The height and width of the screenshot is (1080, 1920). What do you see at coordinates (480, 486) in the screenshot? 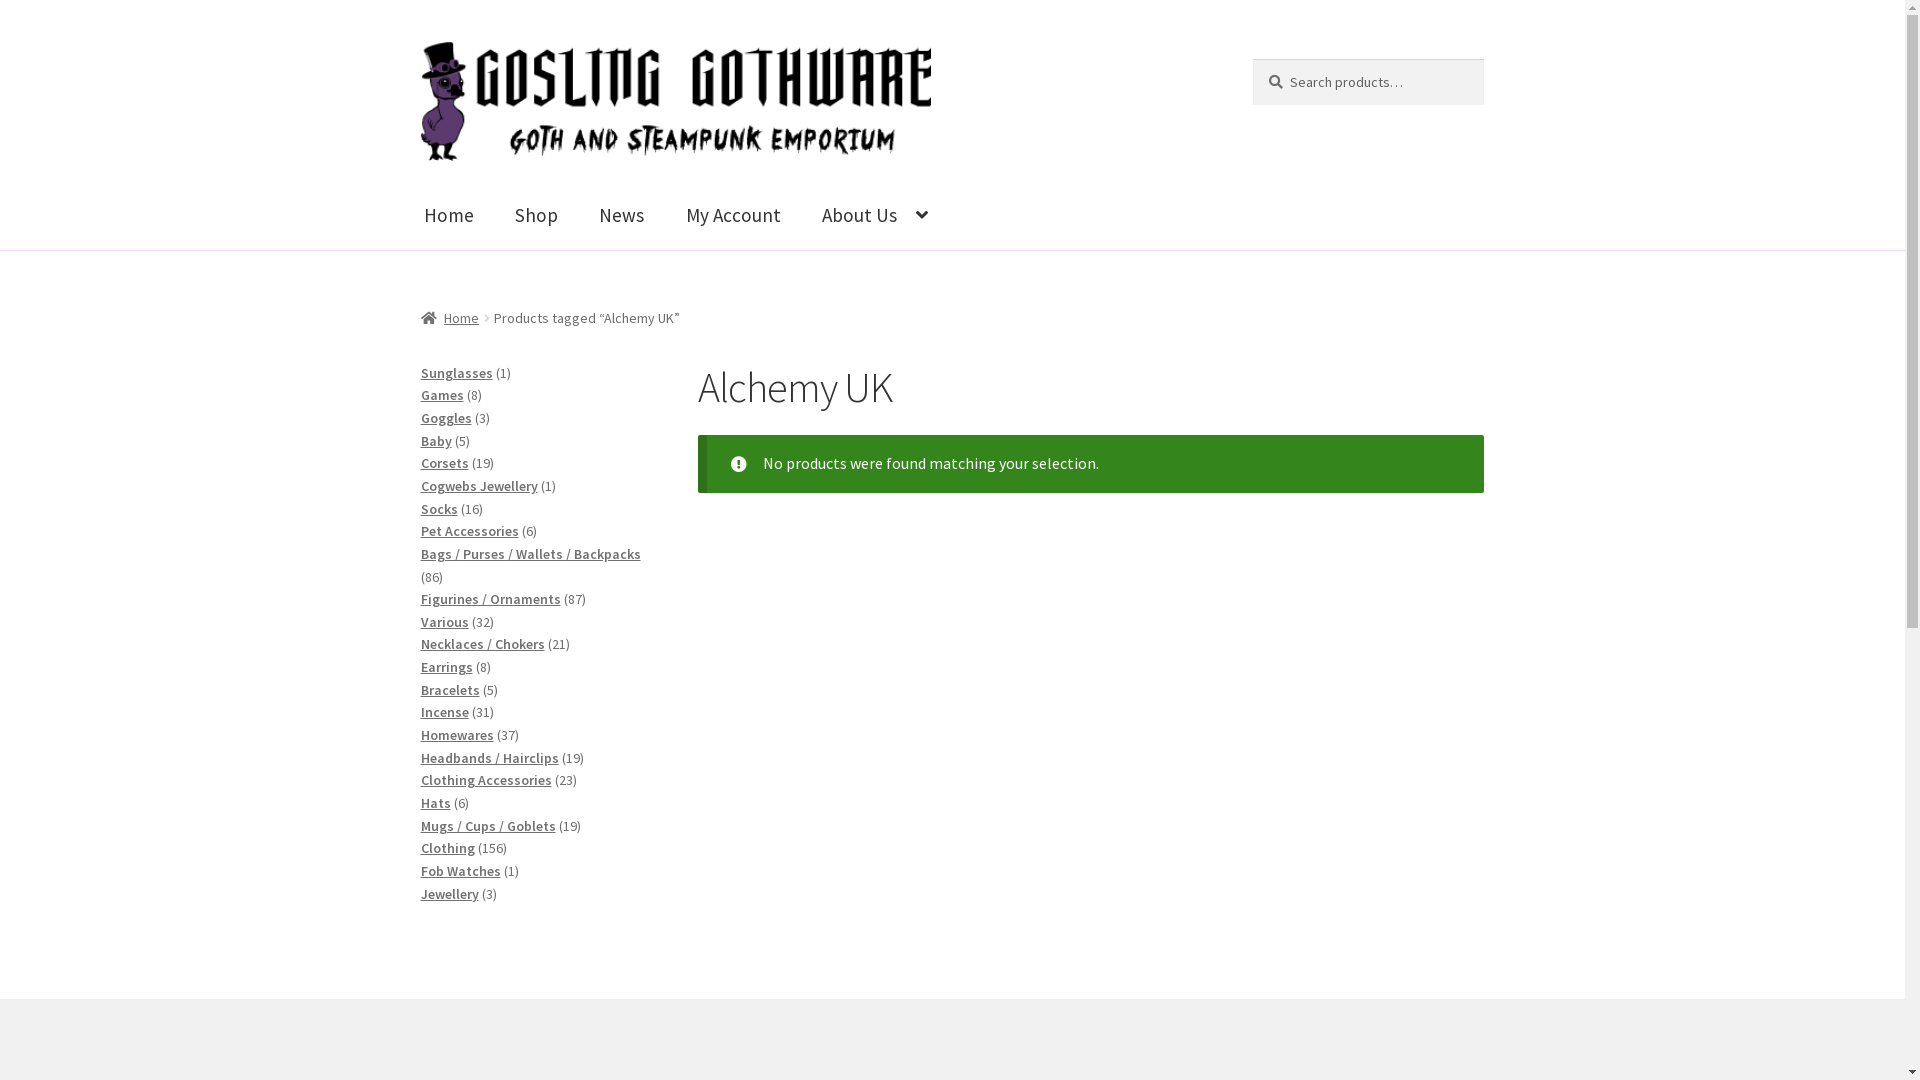
I see `Cogwebs Jewellery` at bounding box center [480, 486].